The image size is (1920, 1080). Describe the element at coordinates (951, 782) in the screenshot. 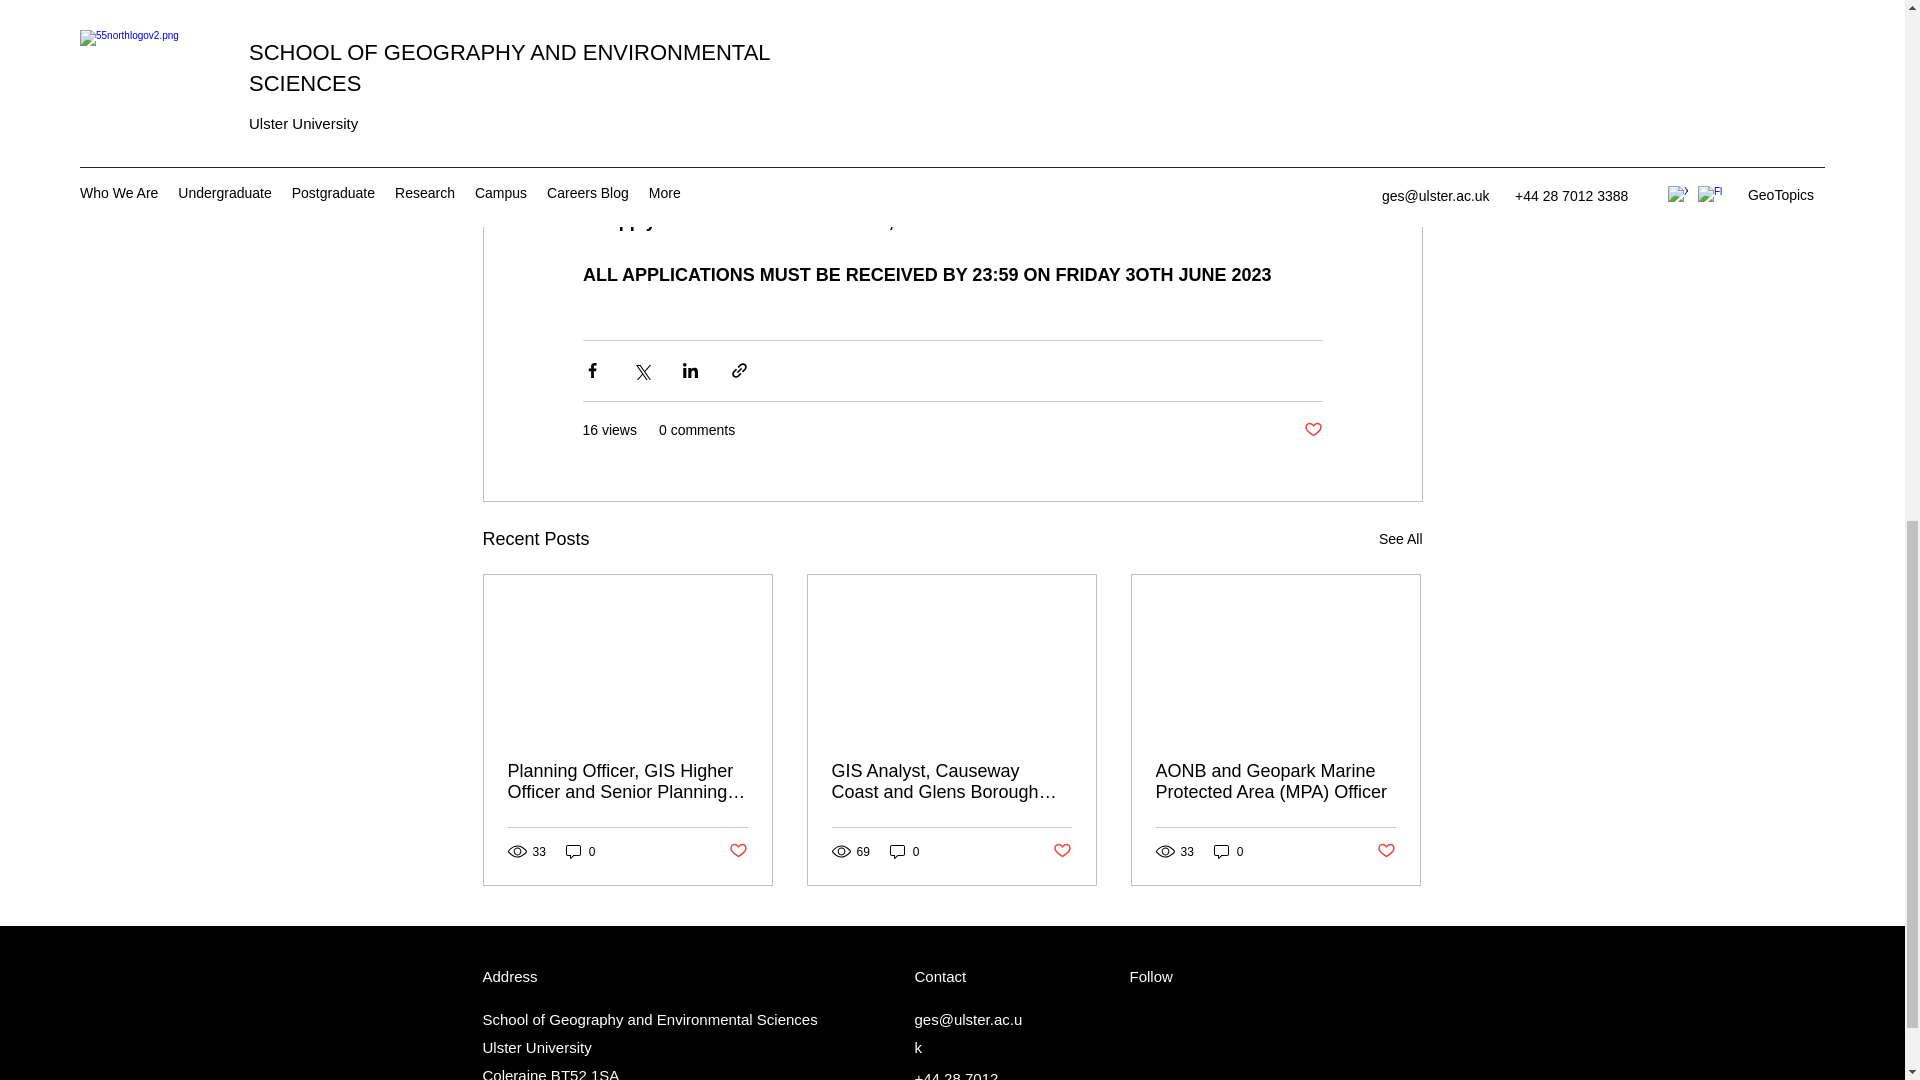

I see `GIS Analyst, Causeway Coast and Glens Borough Council` at that location.